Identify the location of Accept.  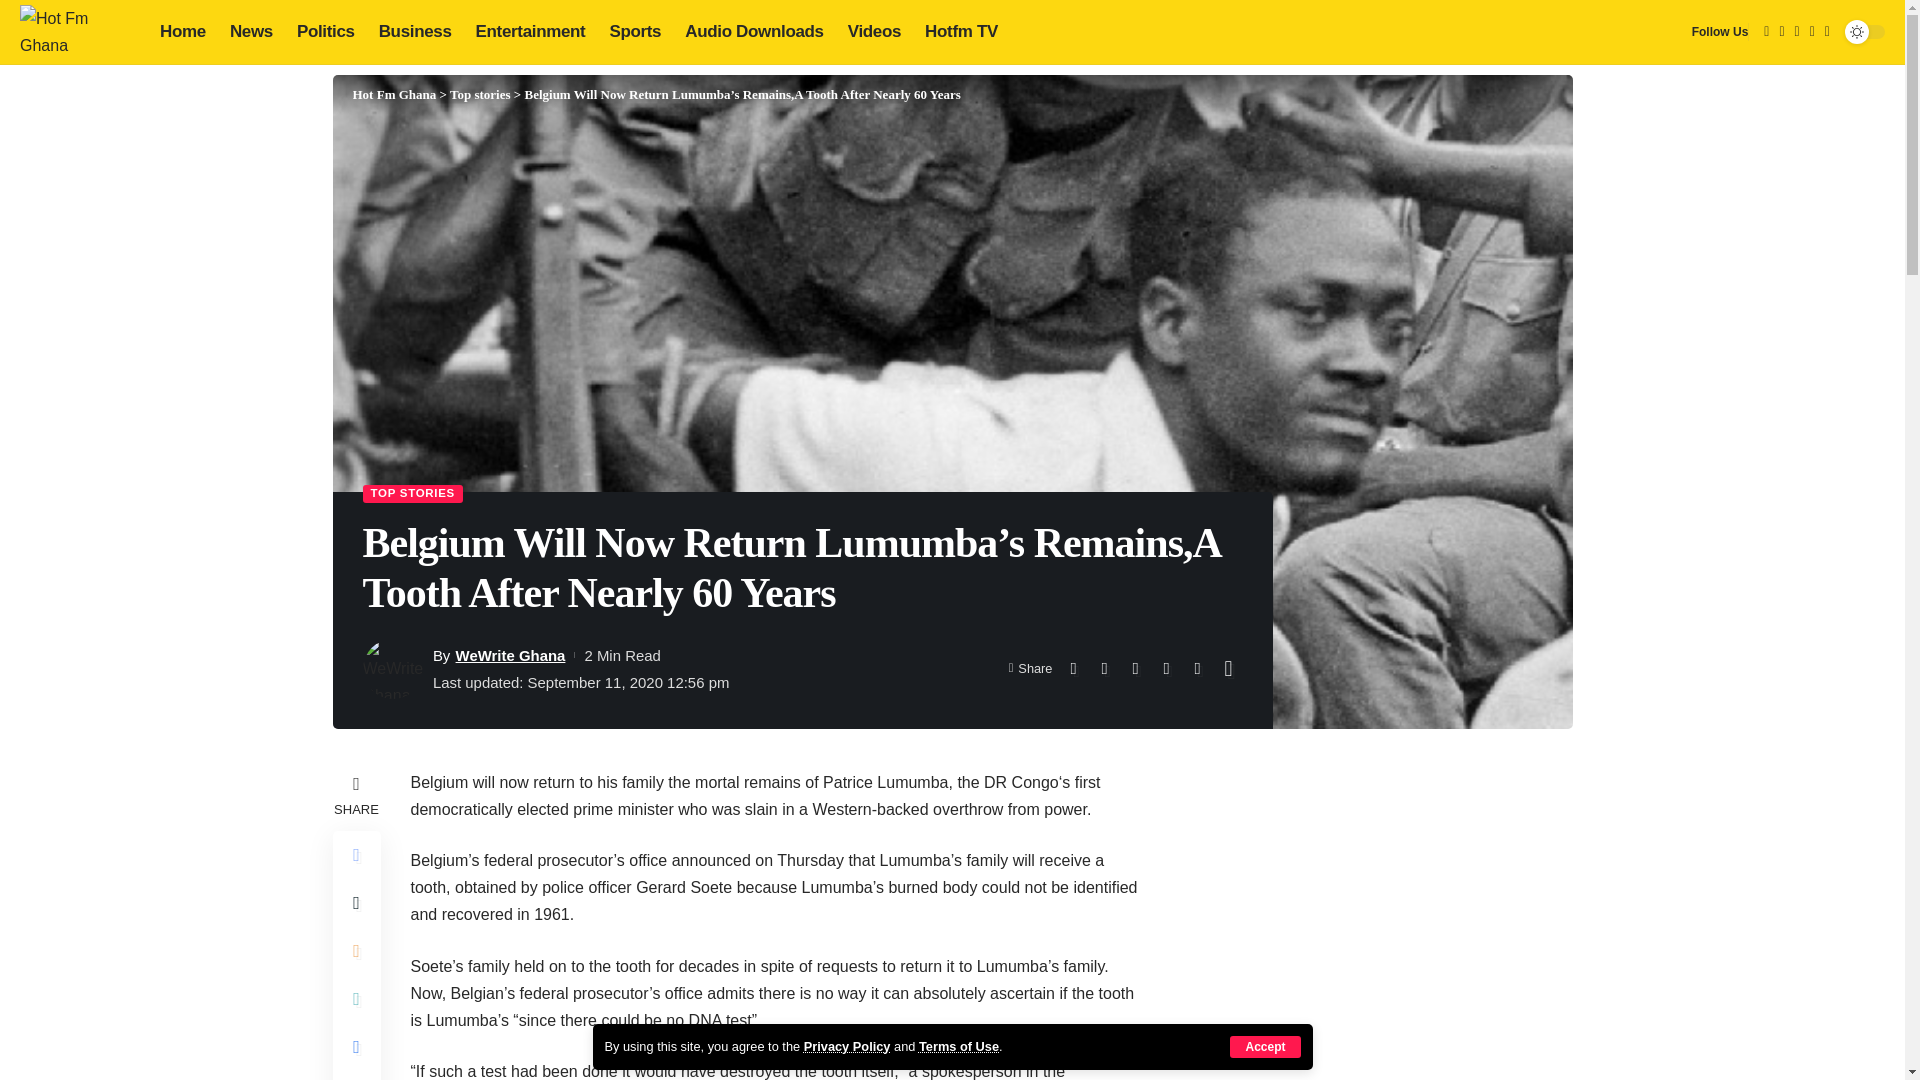
(1264, 1046).